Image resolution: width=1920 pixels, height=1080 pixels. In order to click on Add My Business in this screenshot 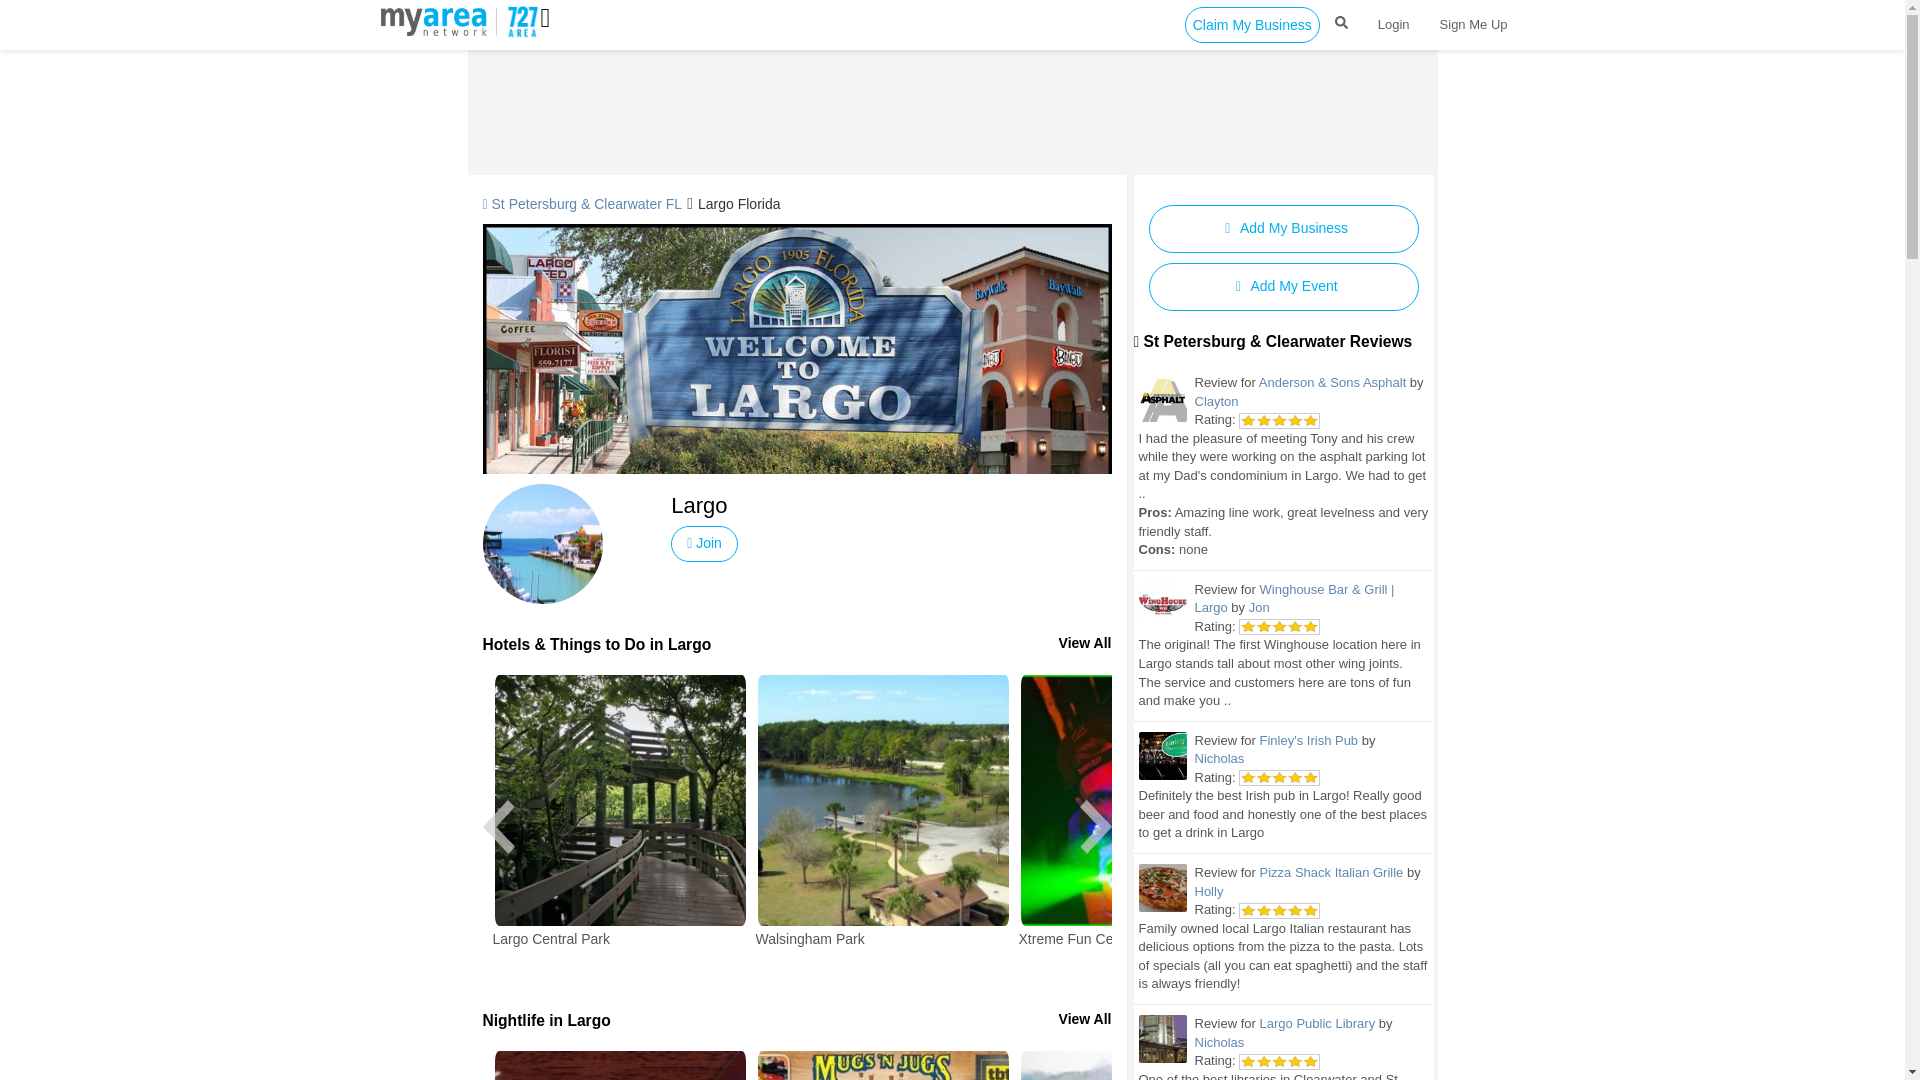, I will do `click(1283, 228)`.